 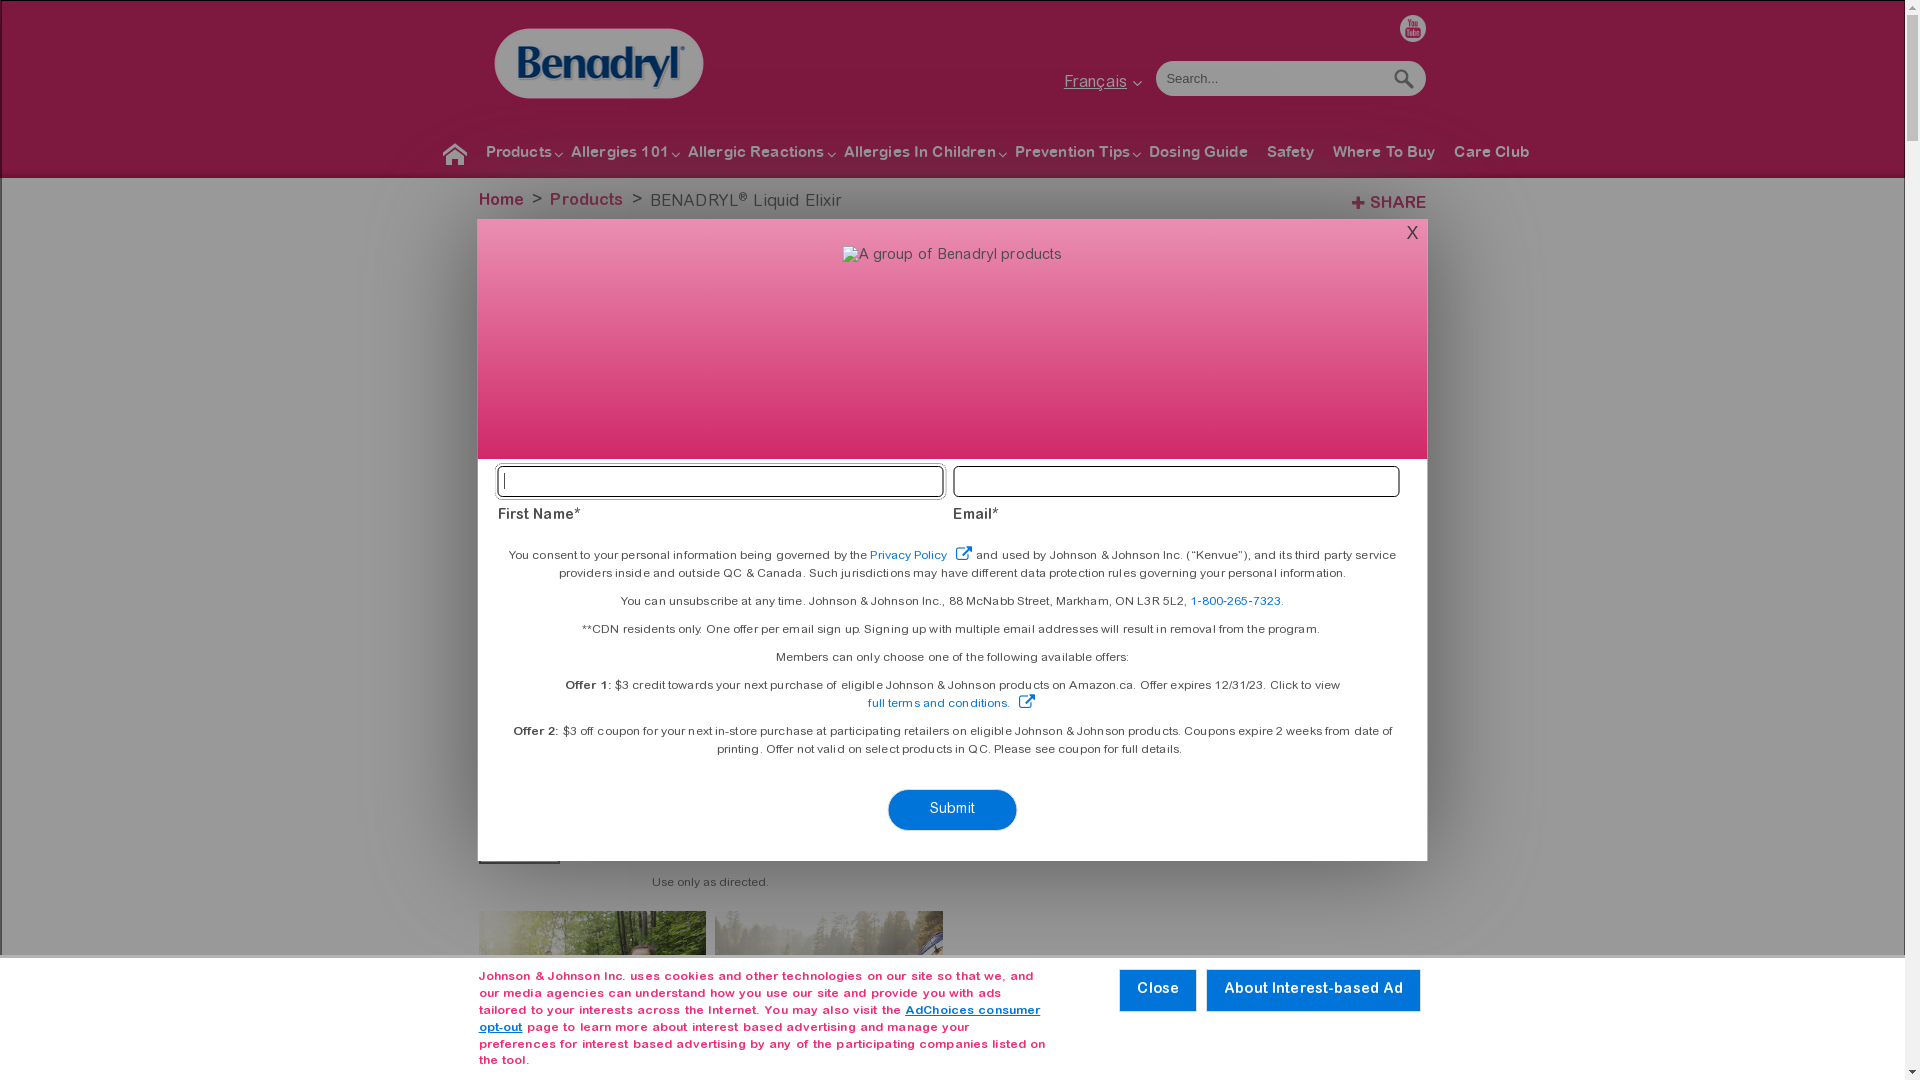 I want to click on Safety, so click(x=1290, y=156).